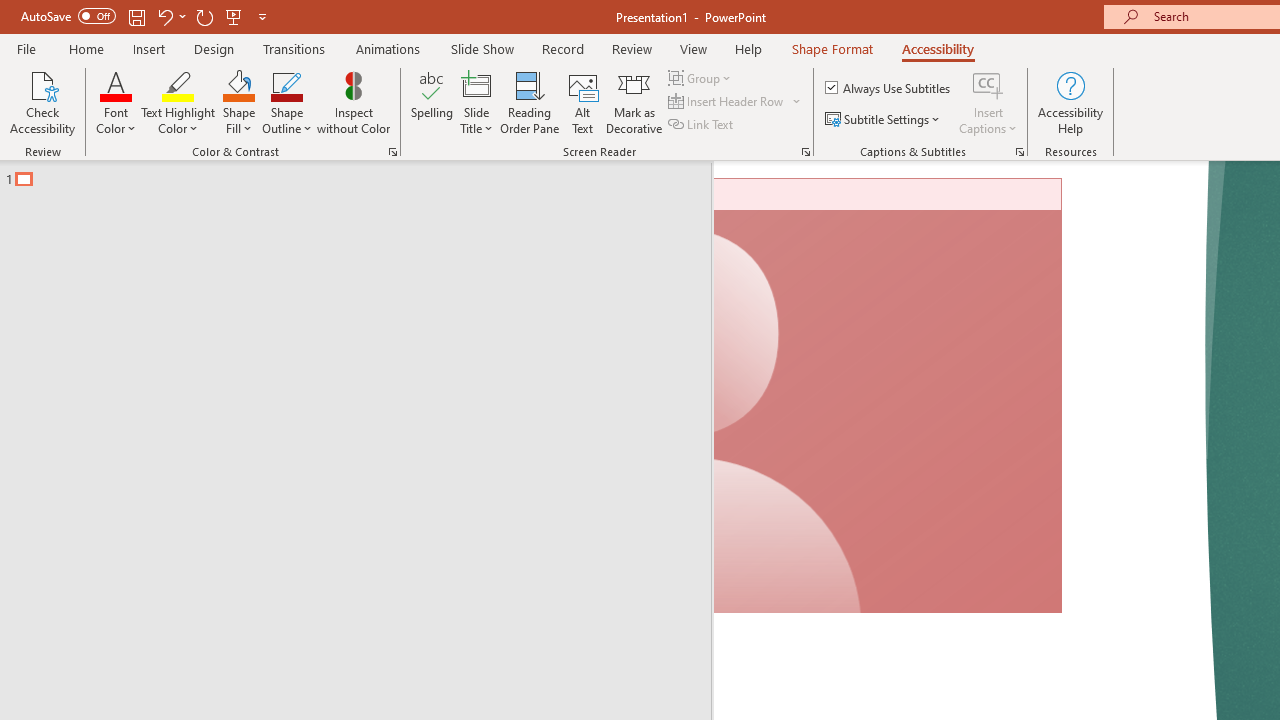 The height and width of the screenshot is (720, 1280). Describe the element at coordinates (582, 102) in the screenshot. I see `Alt Text` at that location.